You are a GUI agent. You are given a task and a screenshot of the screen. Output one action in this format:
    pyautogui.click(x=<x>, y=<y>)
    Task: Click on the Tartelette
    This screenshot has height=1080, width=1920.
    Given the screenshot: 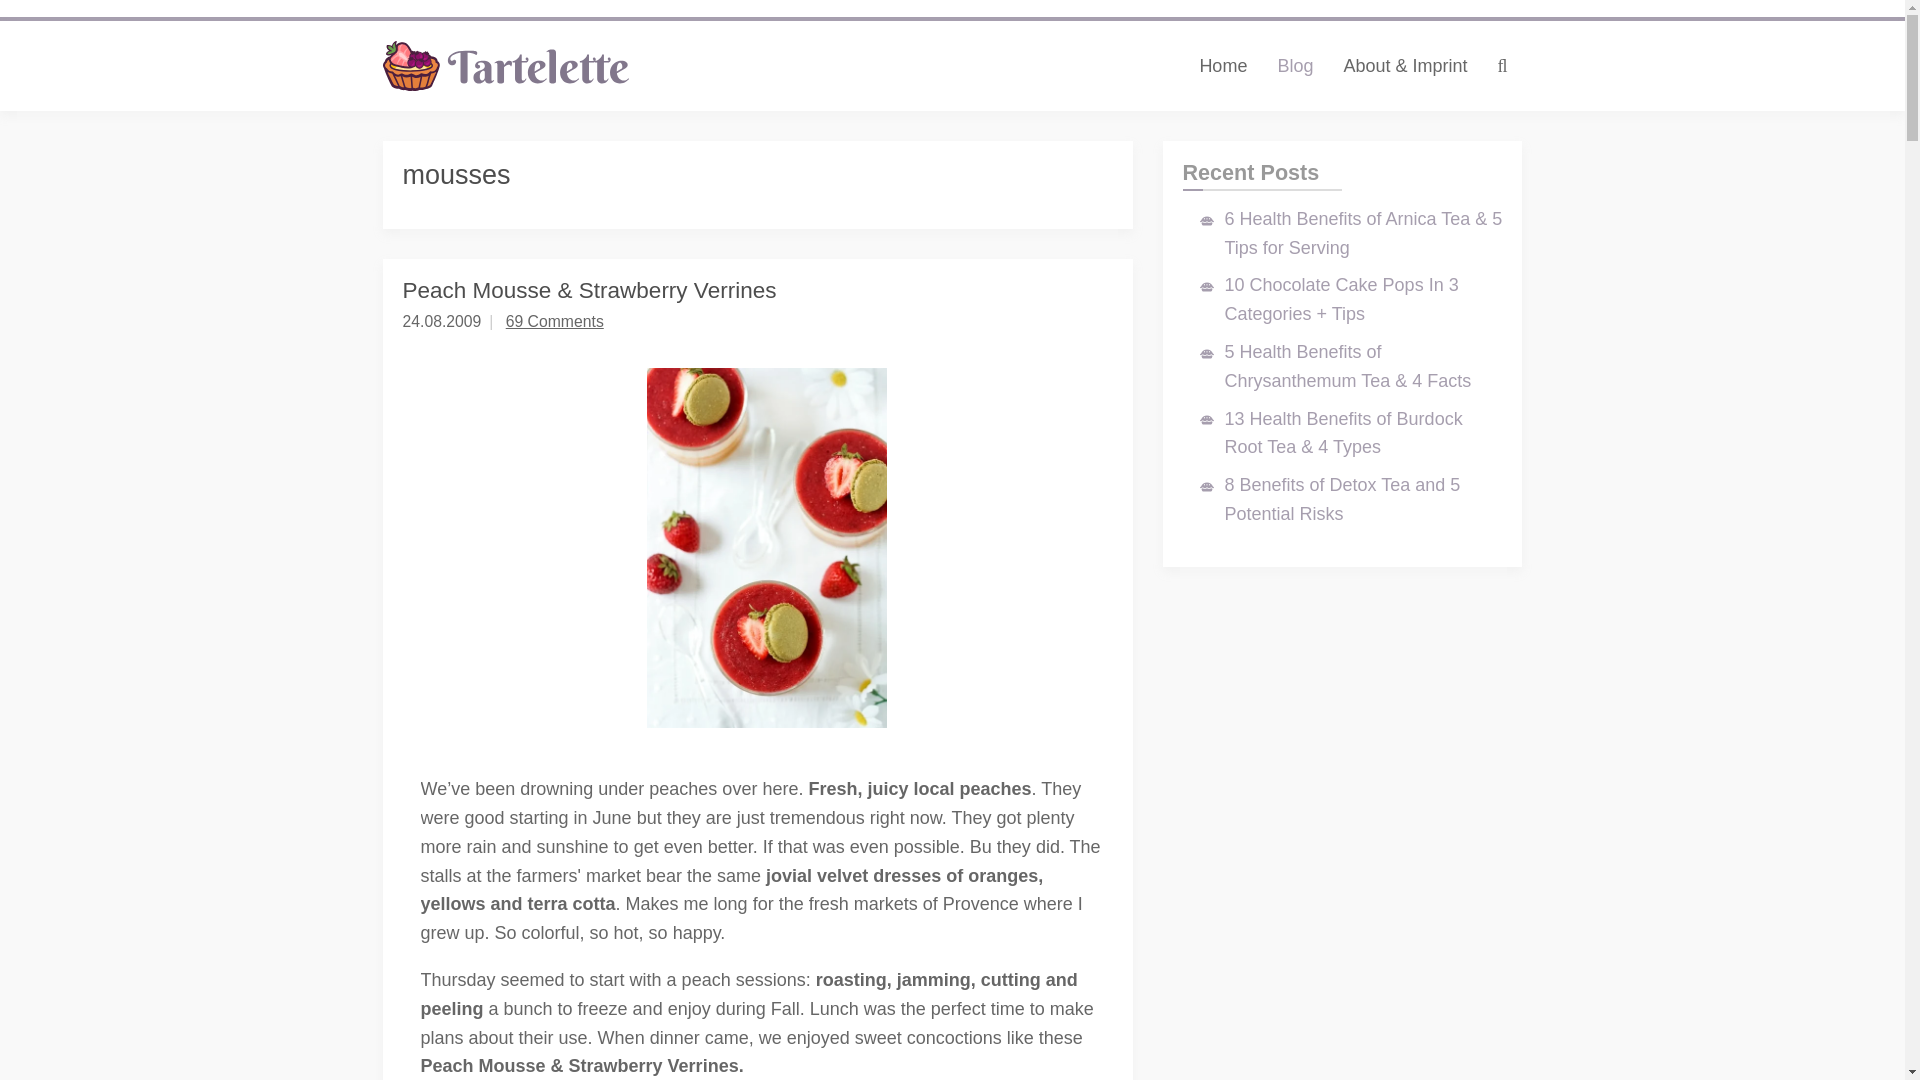 What is the action you would take?
    pyautogui.click(x=506, y=66)
    